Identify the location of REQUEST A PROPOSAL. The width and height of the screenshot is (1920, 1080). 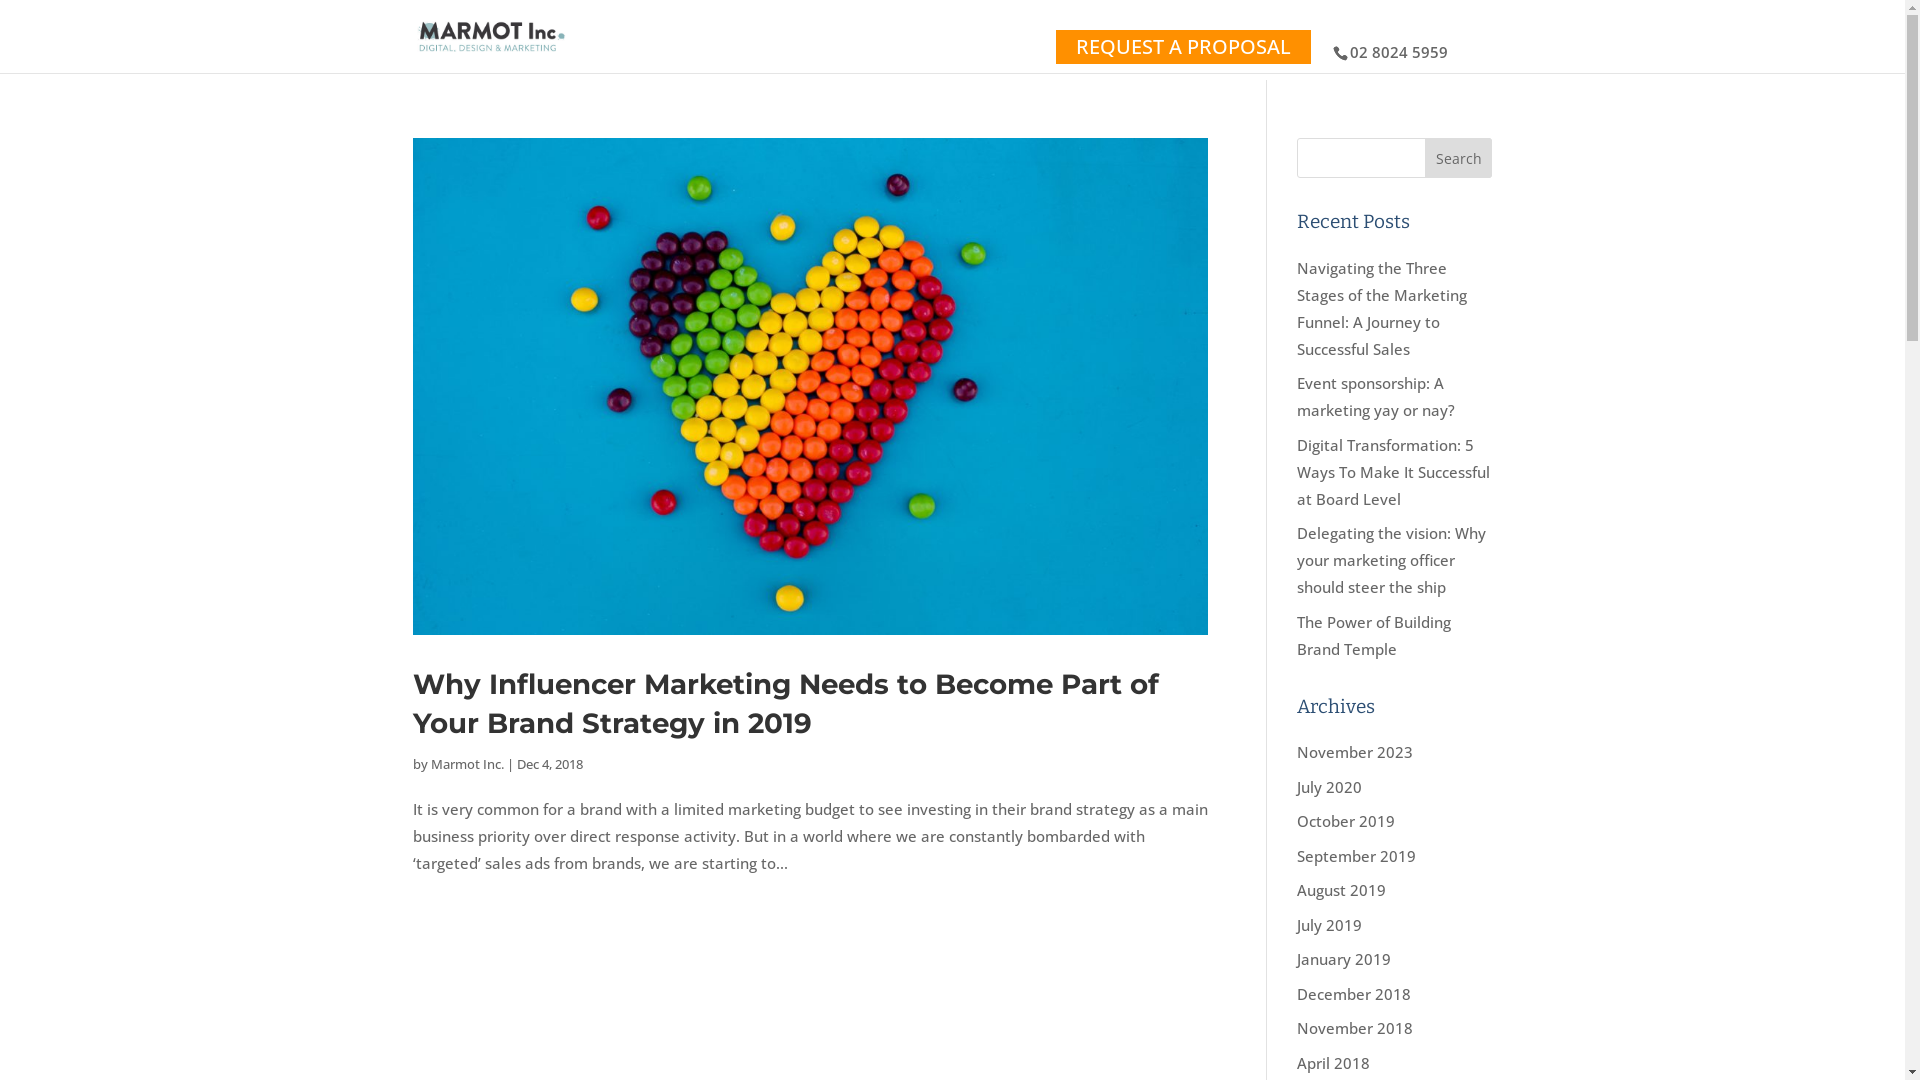
(1184, 46).